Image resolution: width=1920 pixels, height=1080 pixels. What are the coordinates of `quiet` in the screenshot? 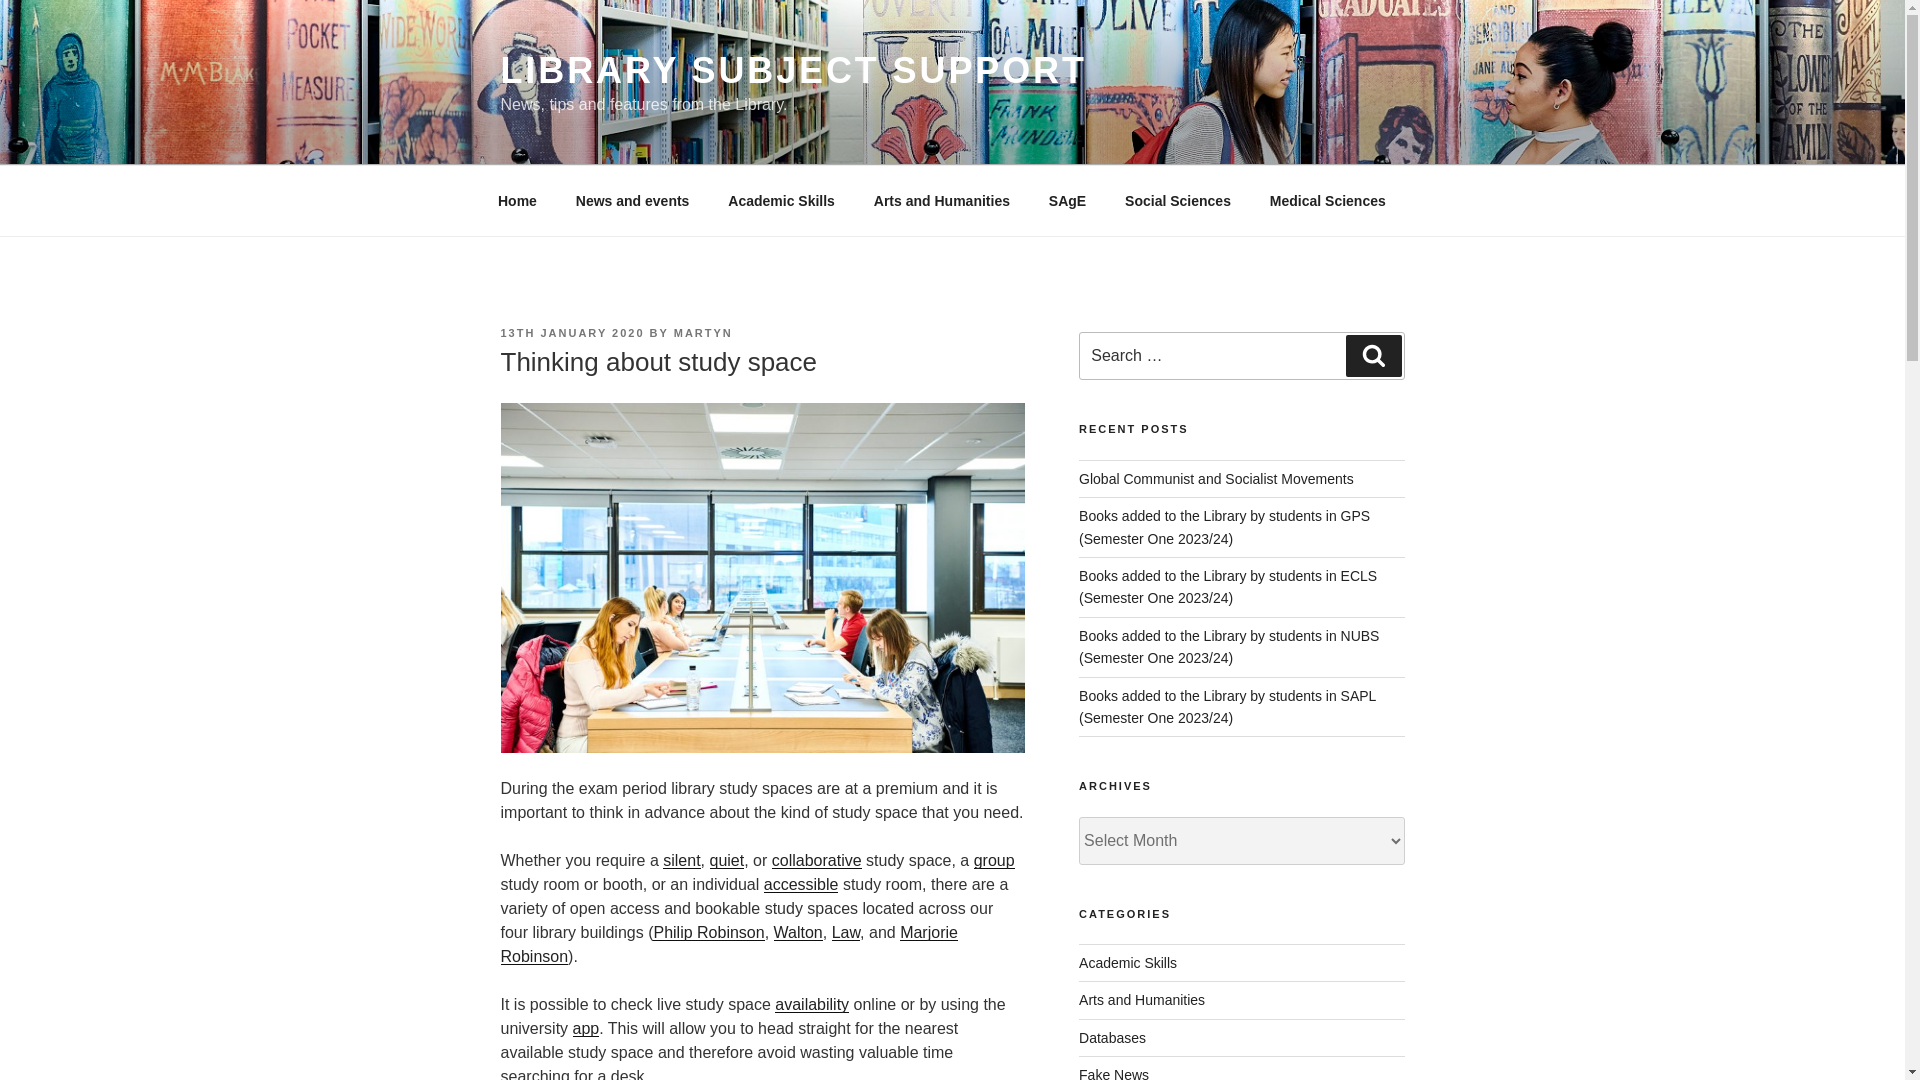 It's located at (727, 860).